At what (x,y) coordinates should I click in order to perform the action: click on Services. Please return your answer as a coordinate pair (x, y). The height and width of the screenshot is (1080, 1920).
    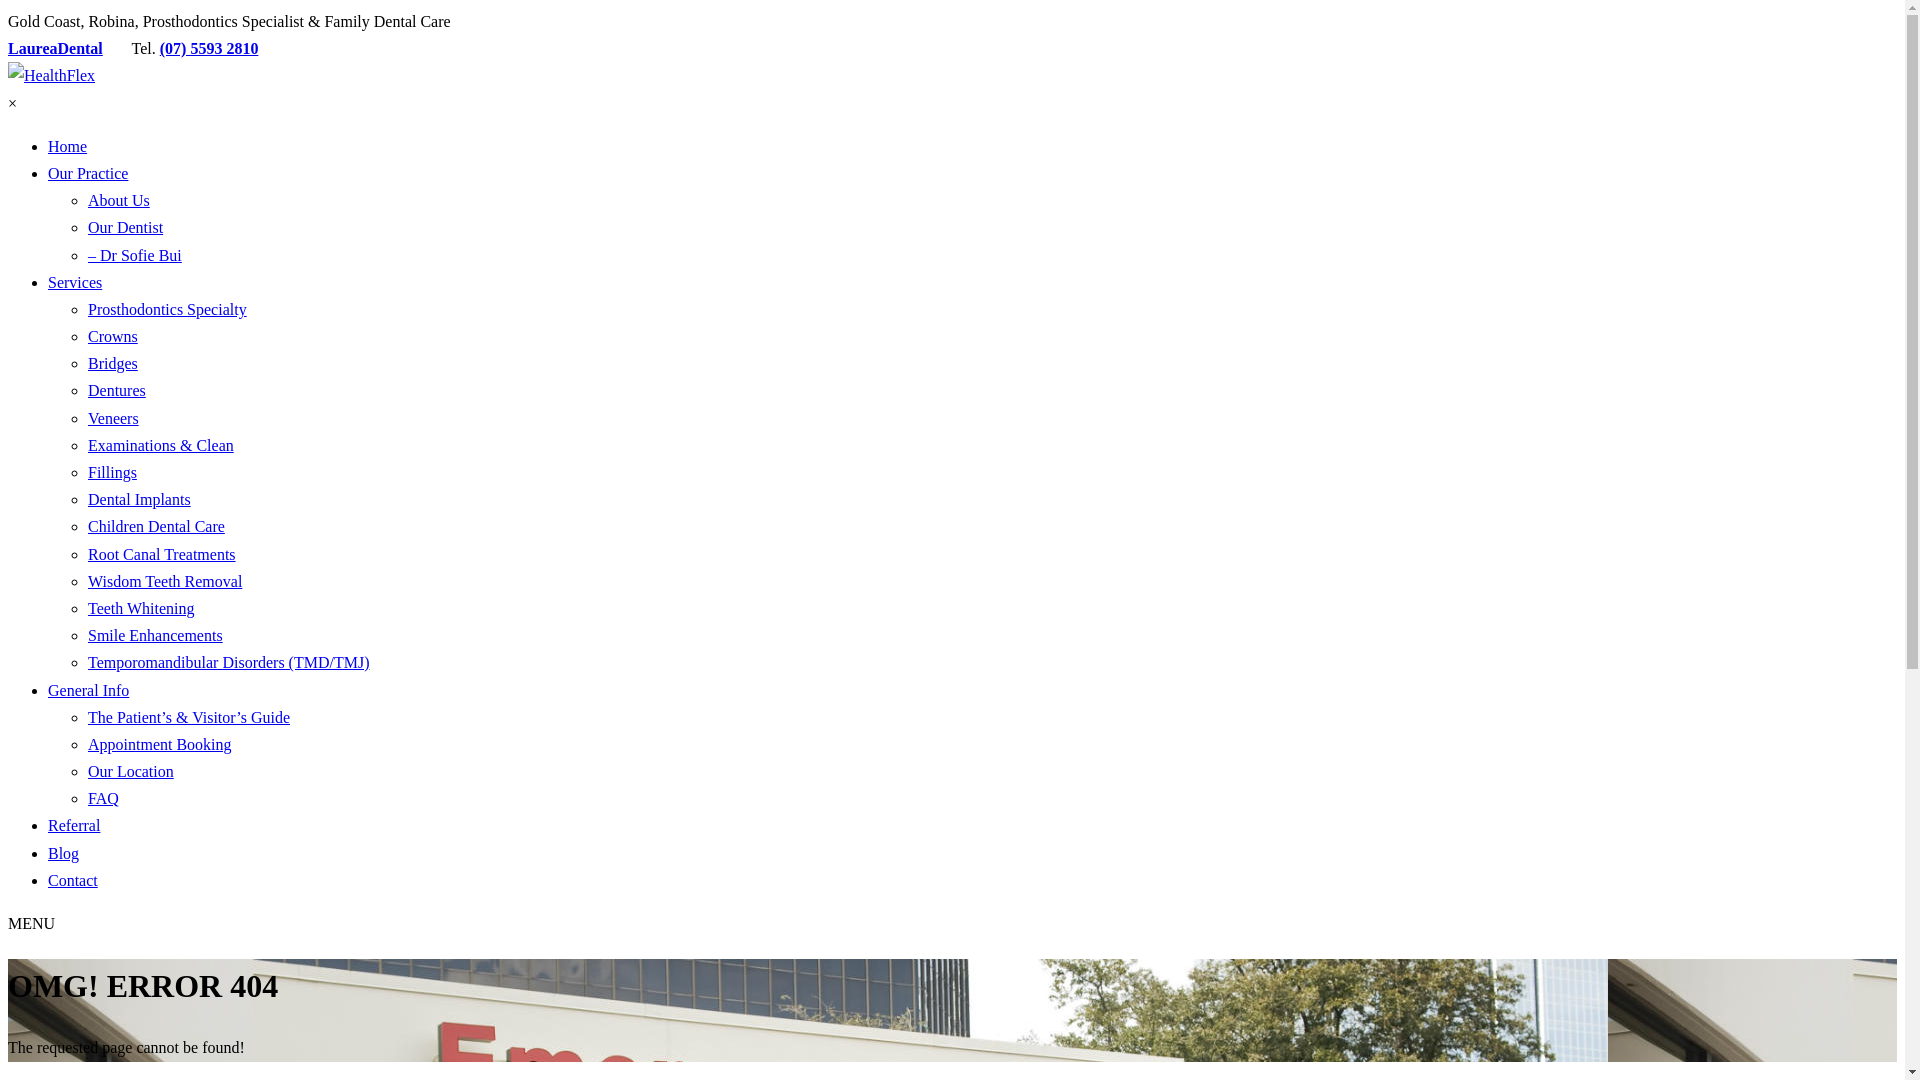
    Looking at the image, I should click on (75, 282).